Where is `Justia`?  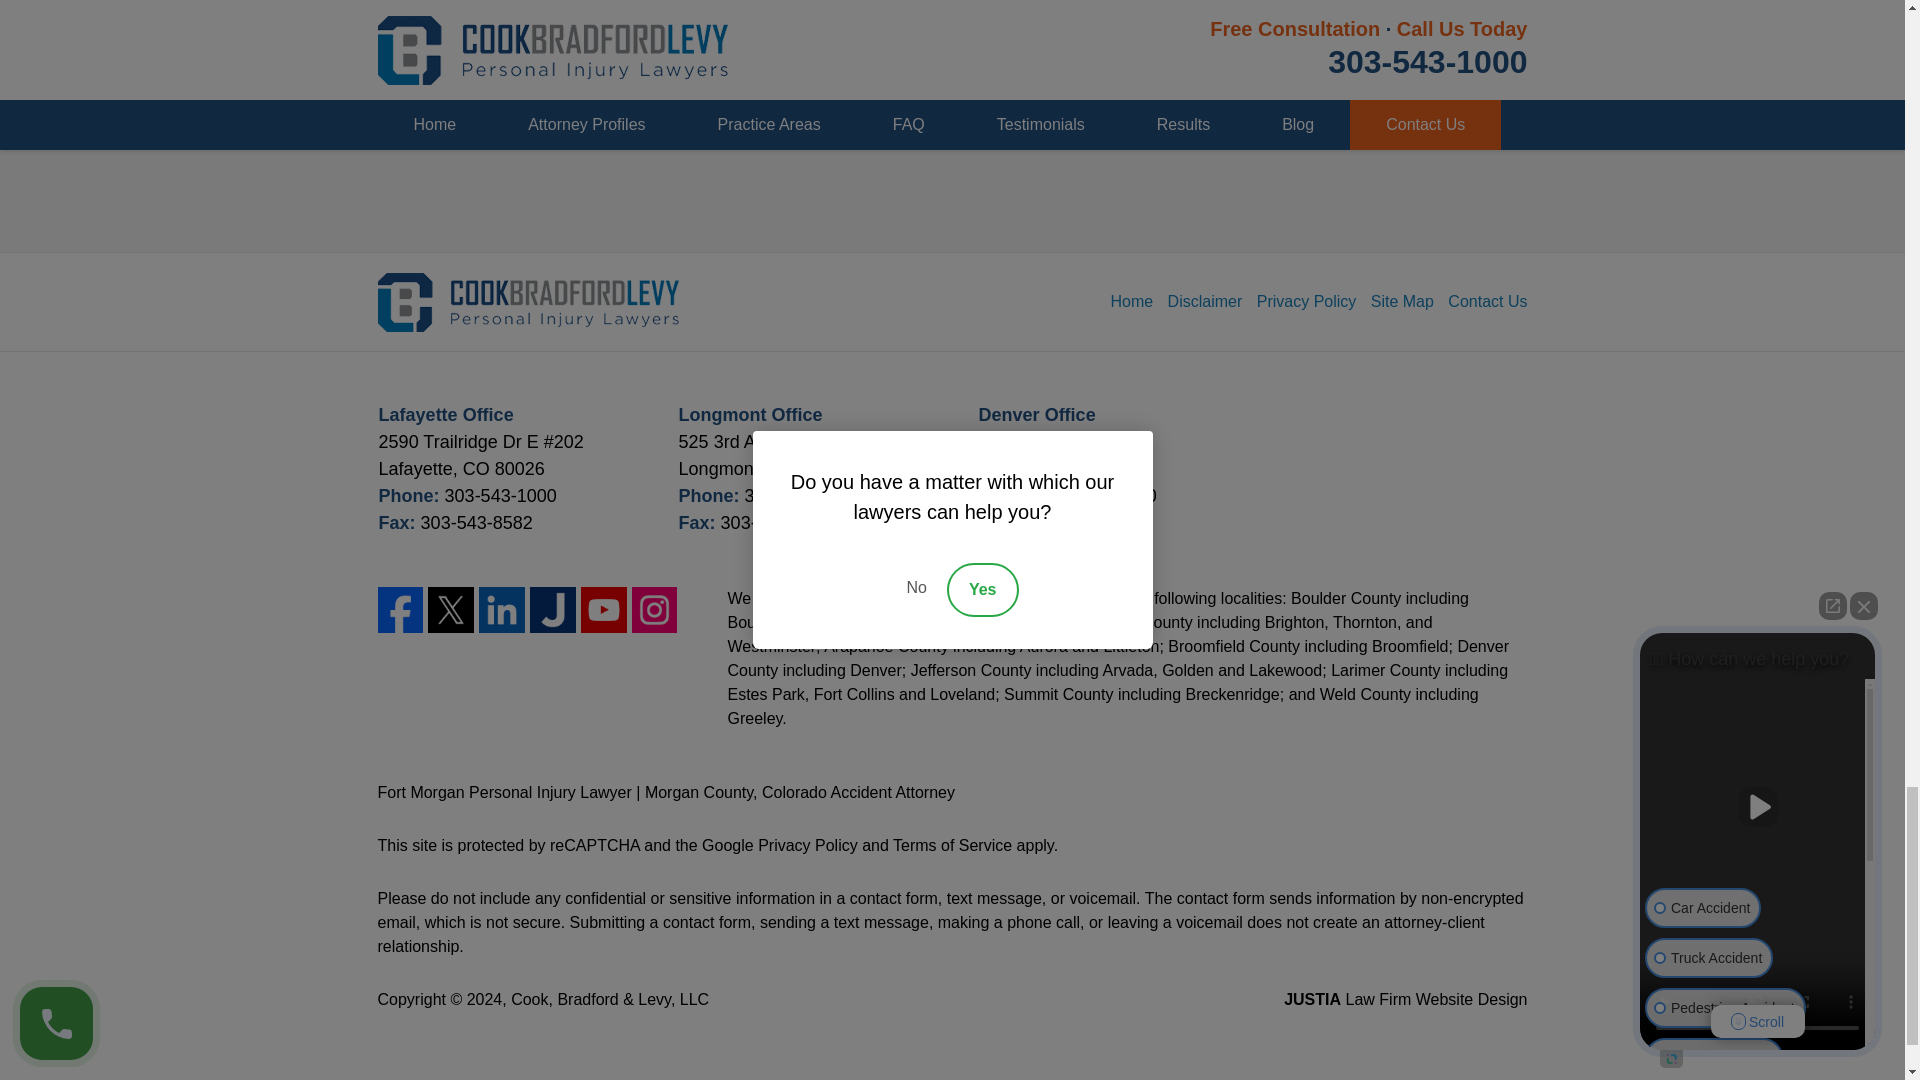
Justia is located at coordinates (552, 610).